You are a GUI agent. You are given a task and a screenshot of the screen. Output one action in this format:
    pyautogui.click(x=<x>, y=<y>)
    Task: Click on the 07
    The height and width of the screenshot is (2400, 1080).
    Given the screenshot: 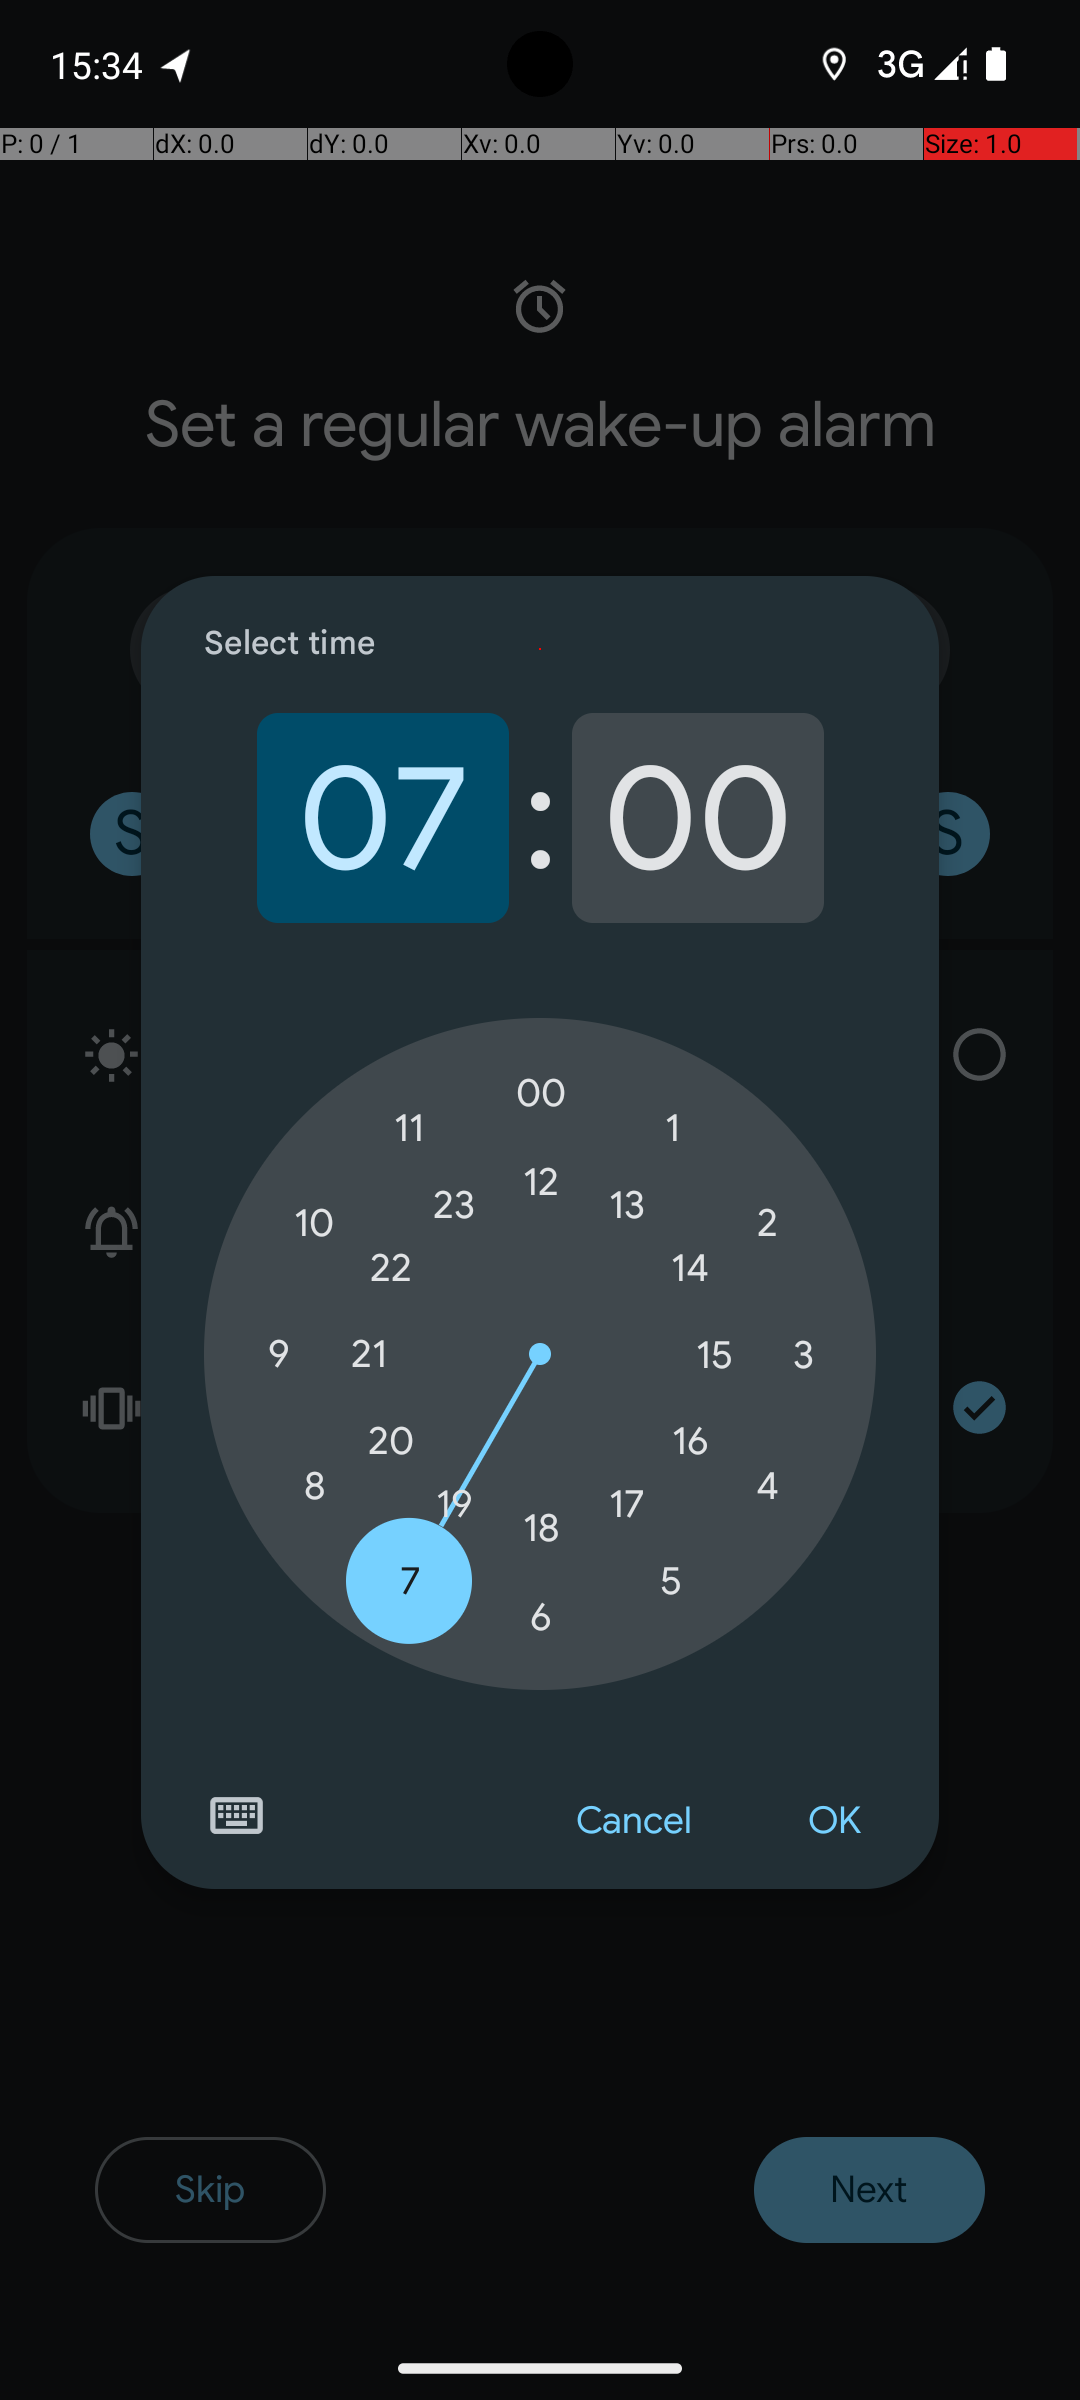 What is the action you would take?
    pyautogui.click(x=382, y=818)
    